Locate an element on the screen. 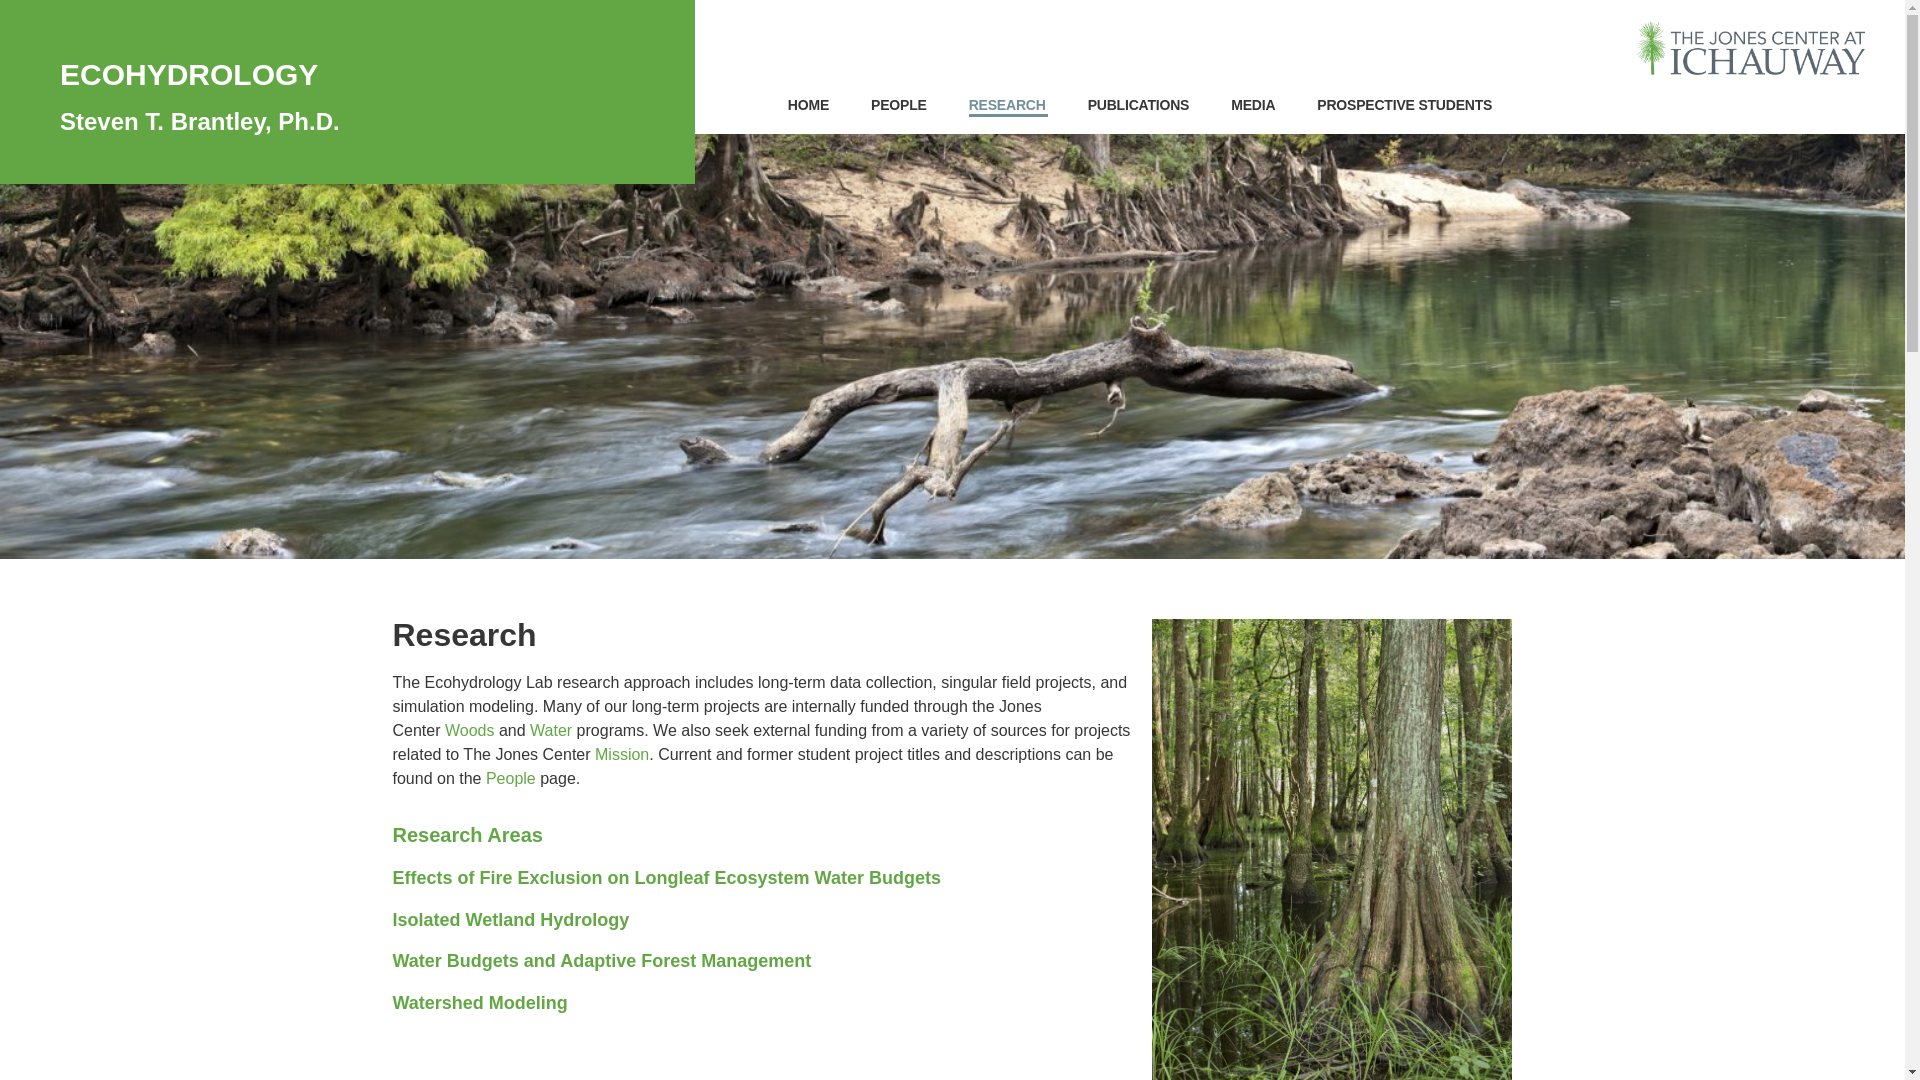 The width and height of the screenshot is (1920, 1080). PEOPLE is located at coordinates (900, 106).